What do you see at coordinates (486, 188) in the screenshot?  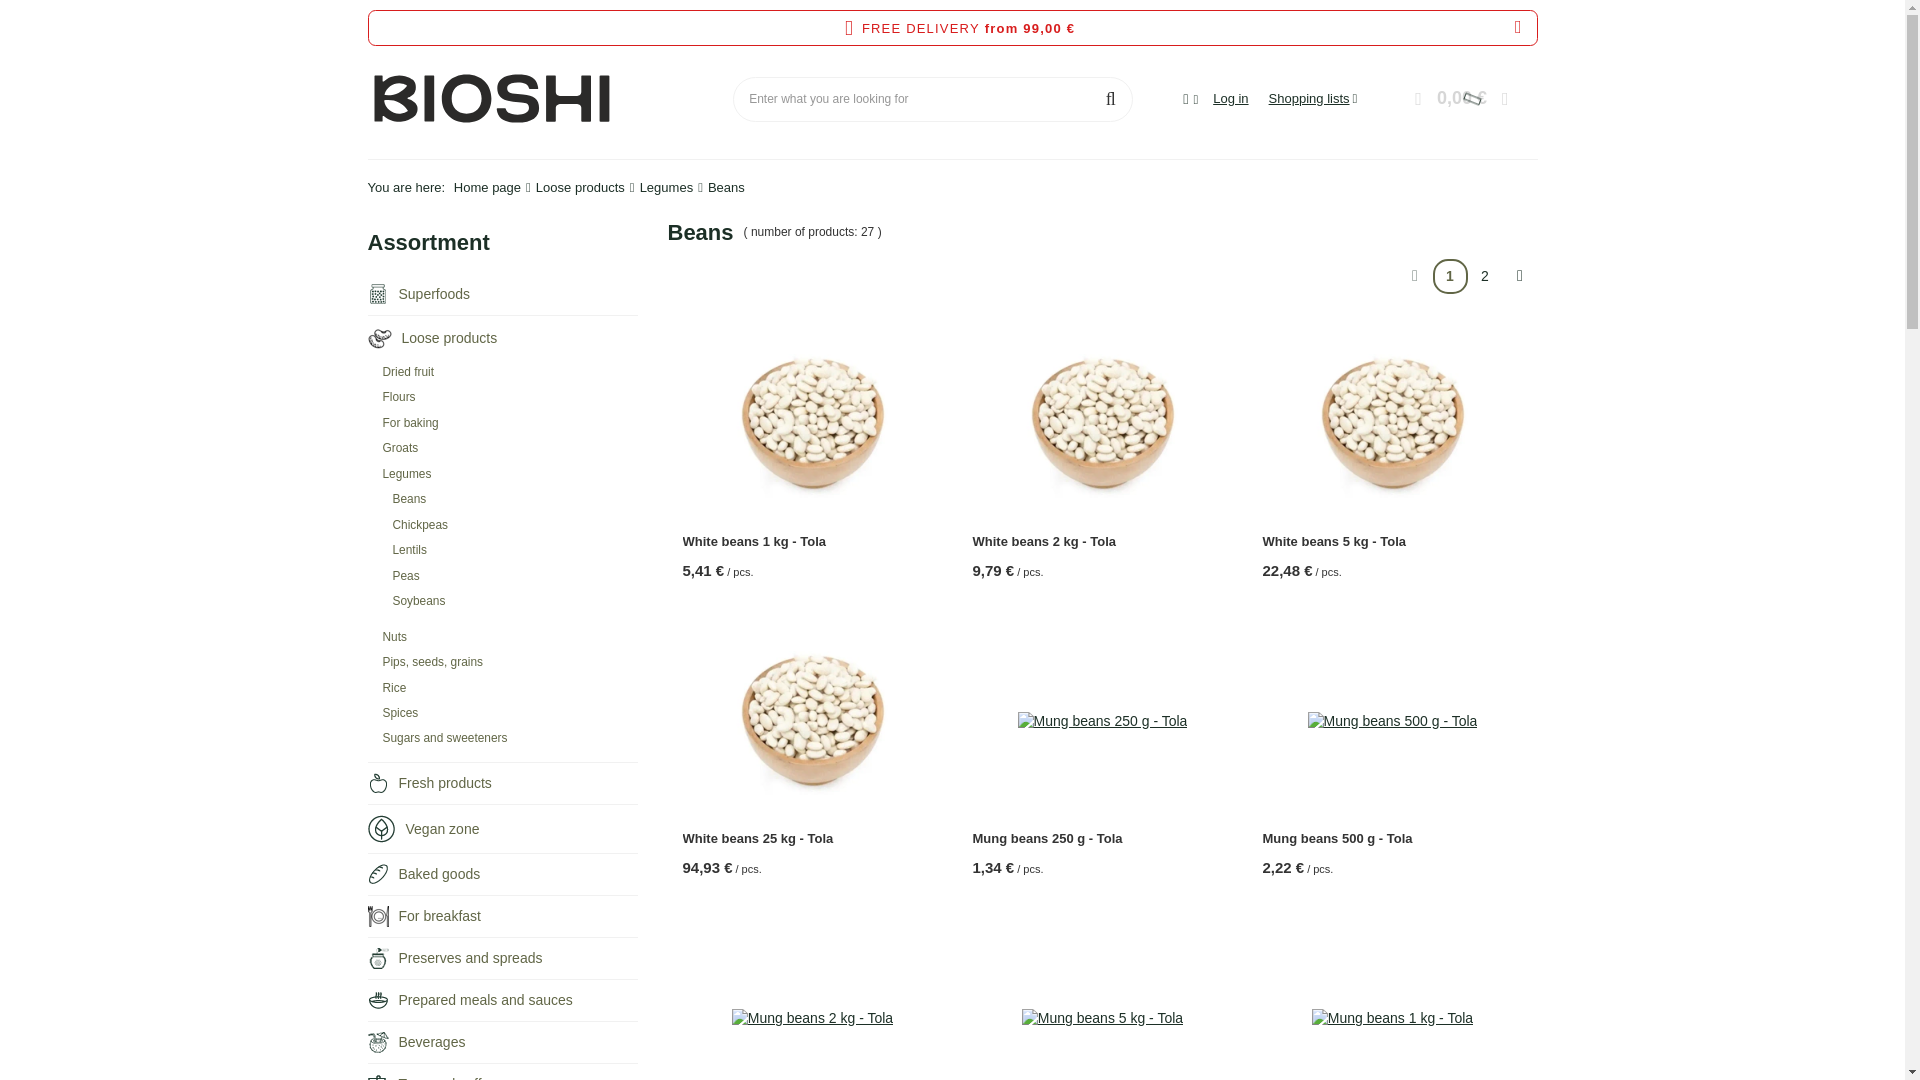 I see `Home page` at bounding box center [486, 188].